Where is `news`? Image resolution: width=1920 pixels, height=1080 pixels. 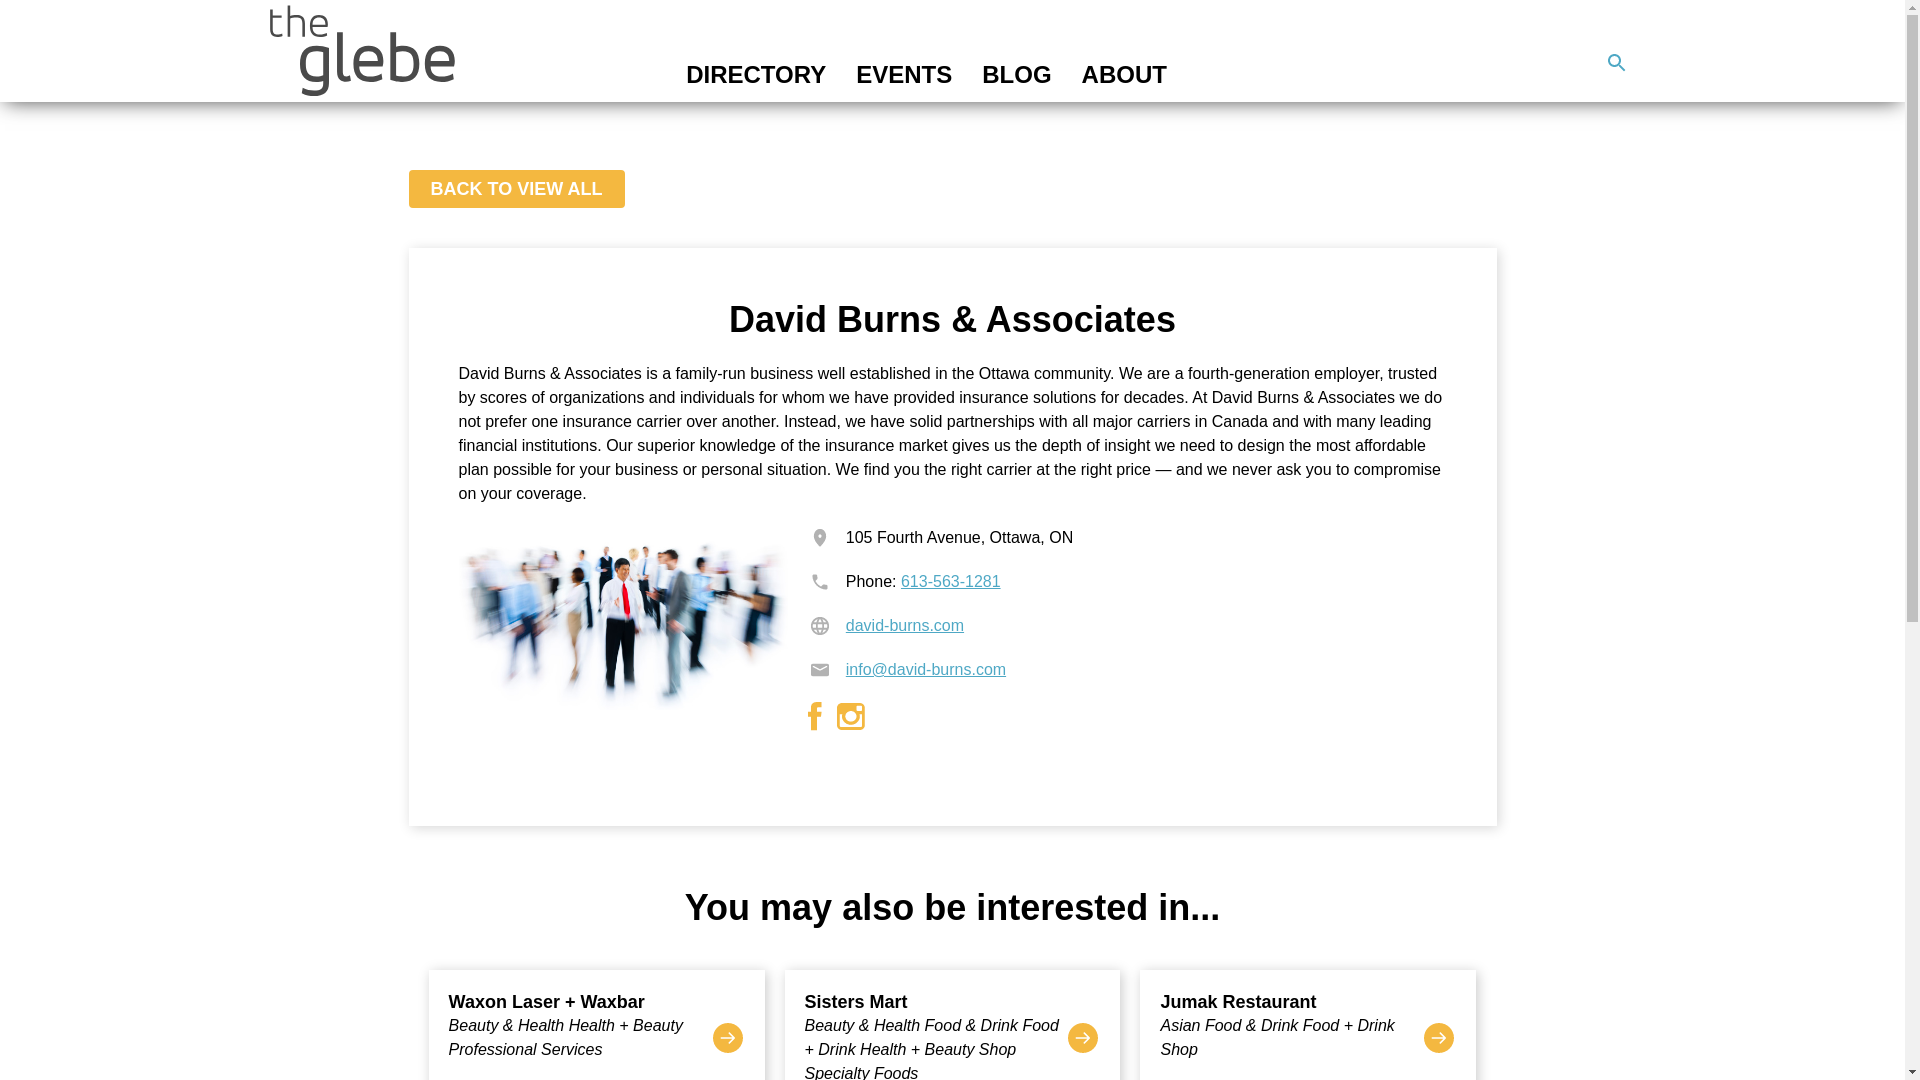
news is located at coordinates (1615, 63).